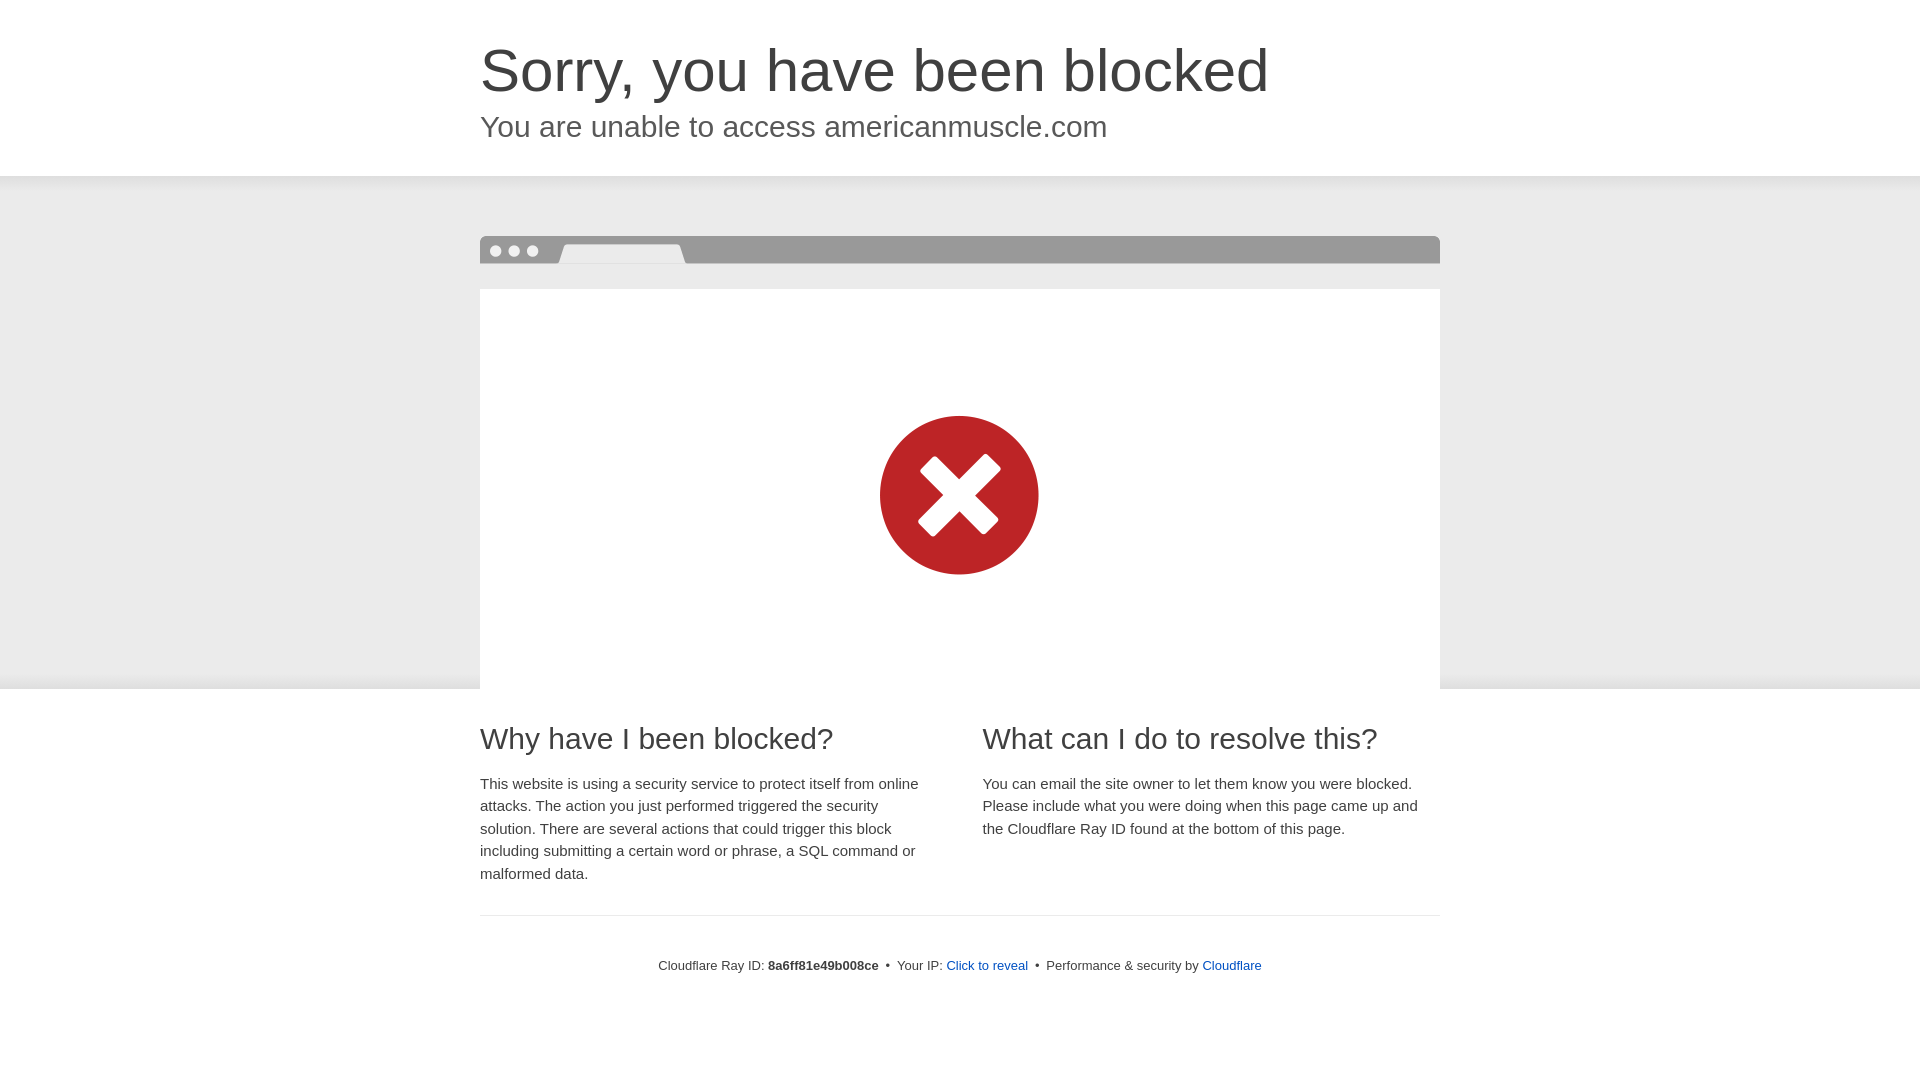 This screenshot has width=1920, height=1080. What do you see at coordinates (986, 966) in the screenshot?
I see `Click to reveal` at bounding box center [986, 966].